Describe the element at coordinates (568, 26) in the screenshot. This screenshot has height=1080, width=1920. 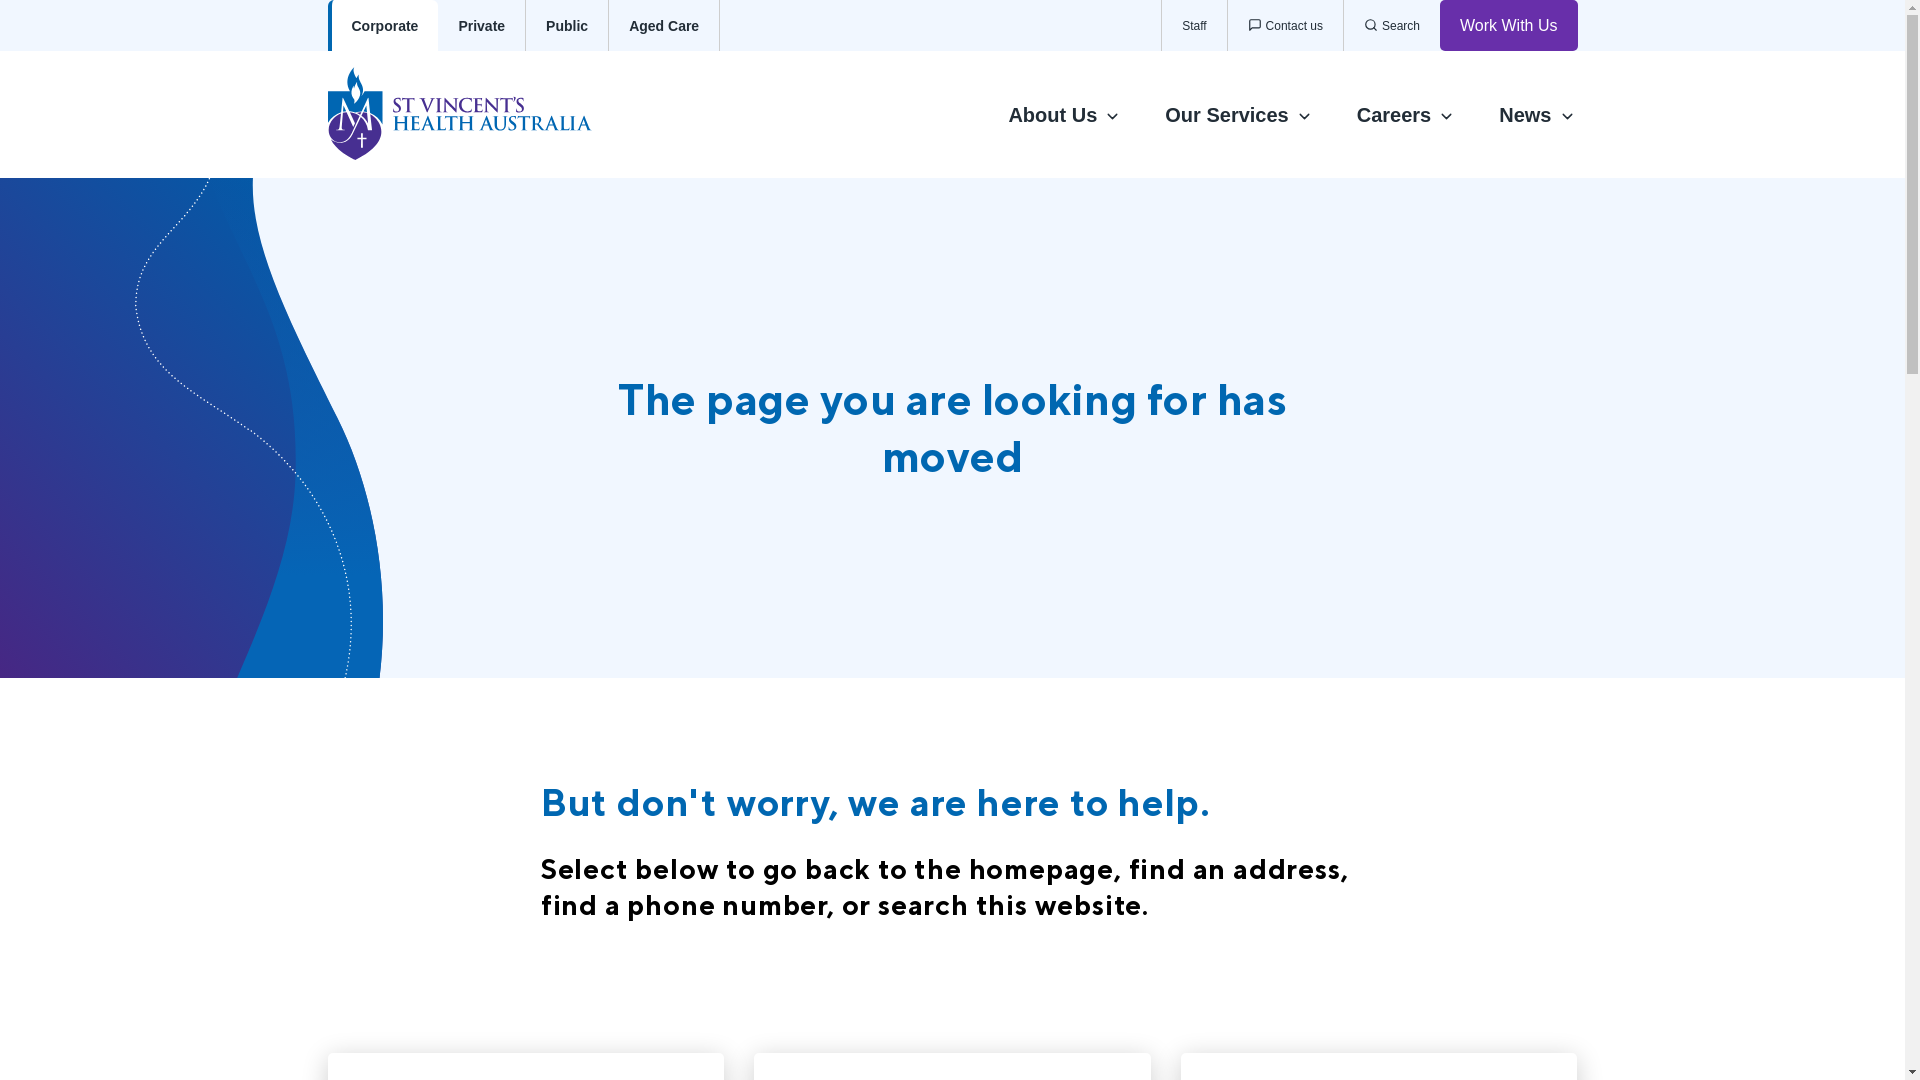
I see `Public` at that location.